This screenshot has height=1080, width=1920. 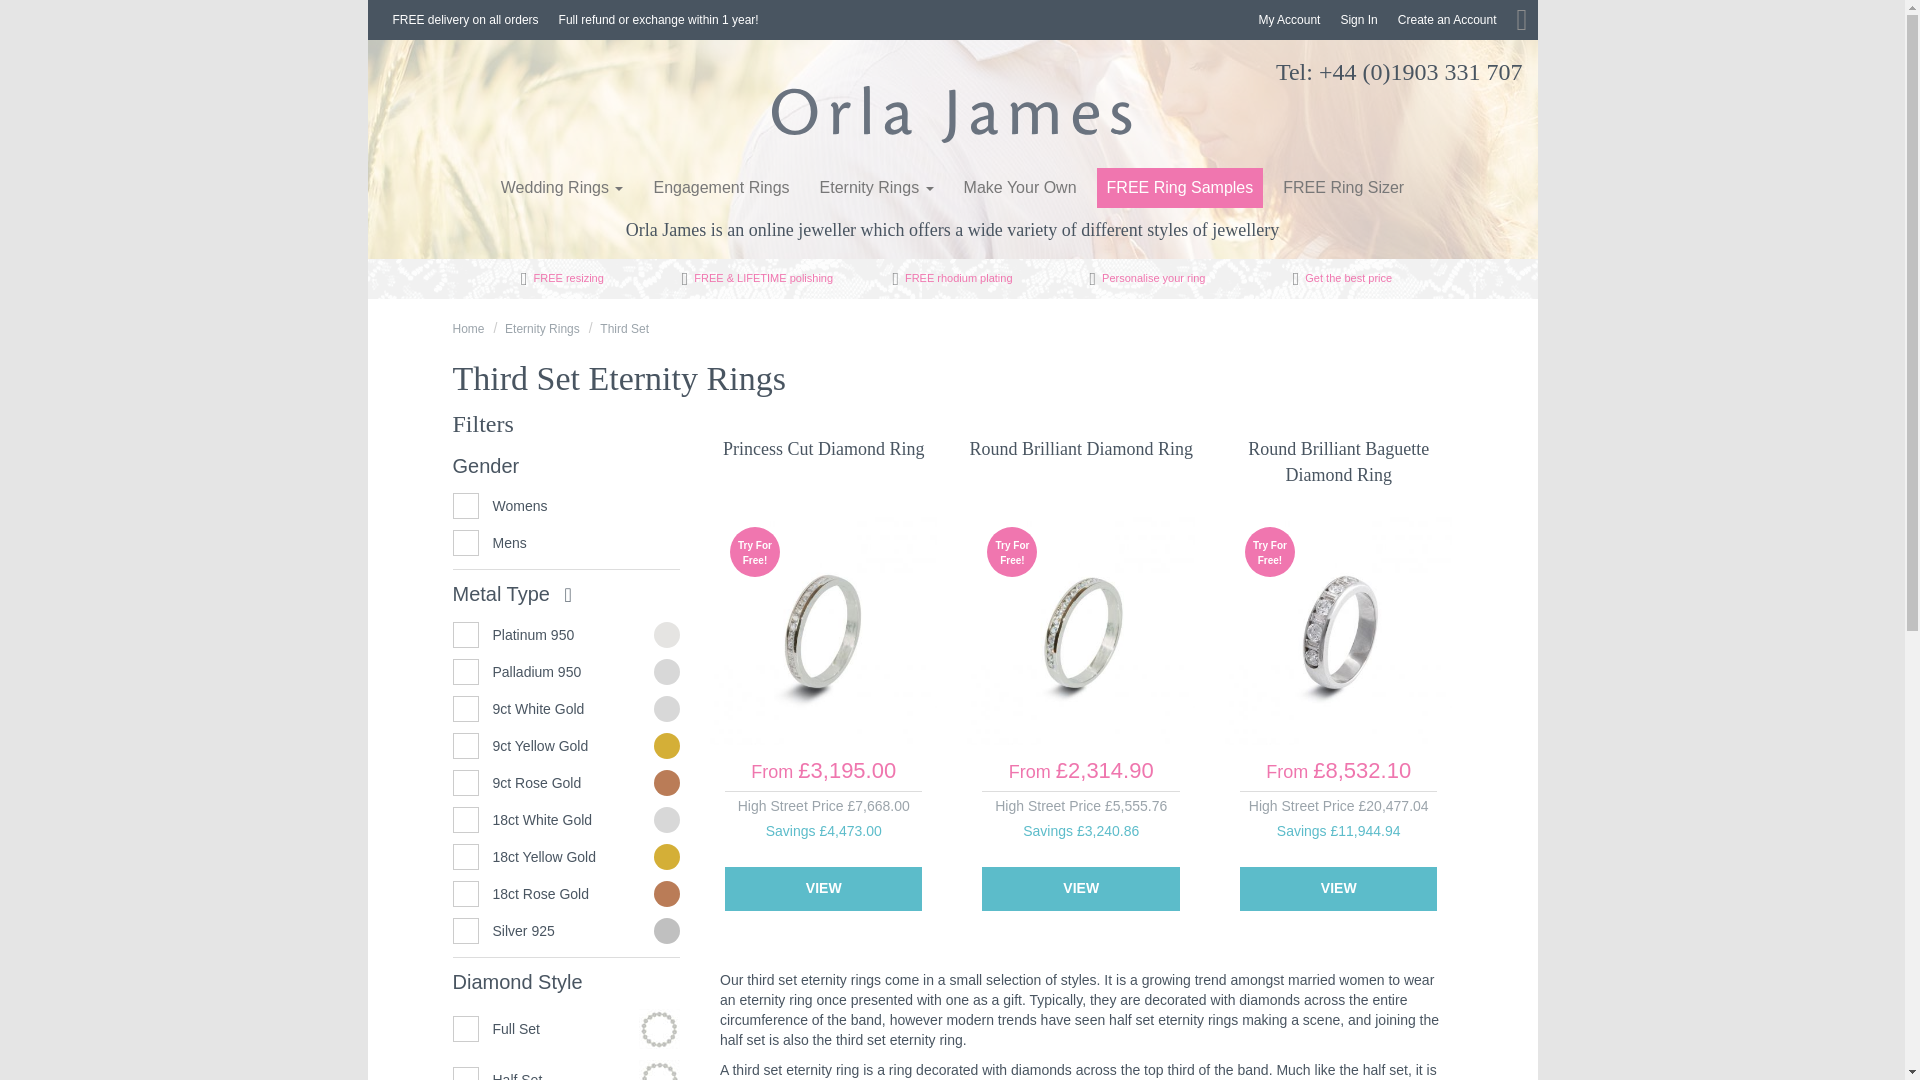 What do you see at coordinates (565, 708) in the screenshot?
I see `9ct White Gold Eternity Rings` at bounding box center [565, 708].